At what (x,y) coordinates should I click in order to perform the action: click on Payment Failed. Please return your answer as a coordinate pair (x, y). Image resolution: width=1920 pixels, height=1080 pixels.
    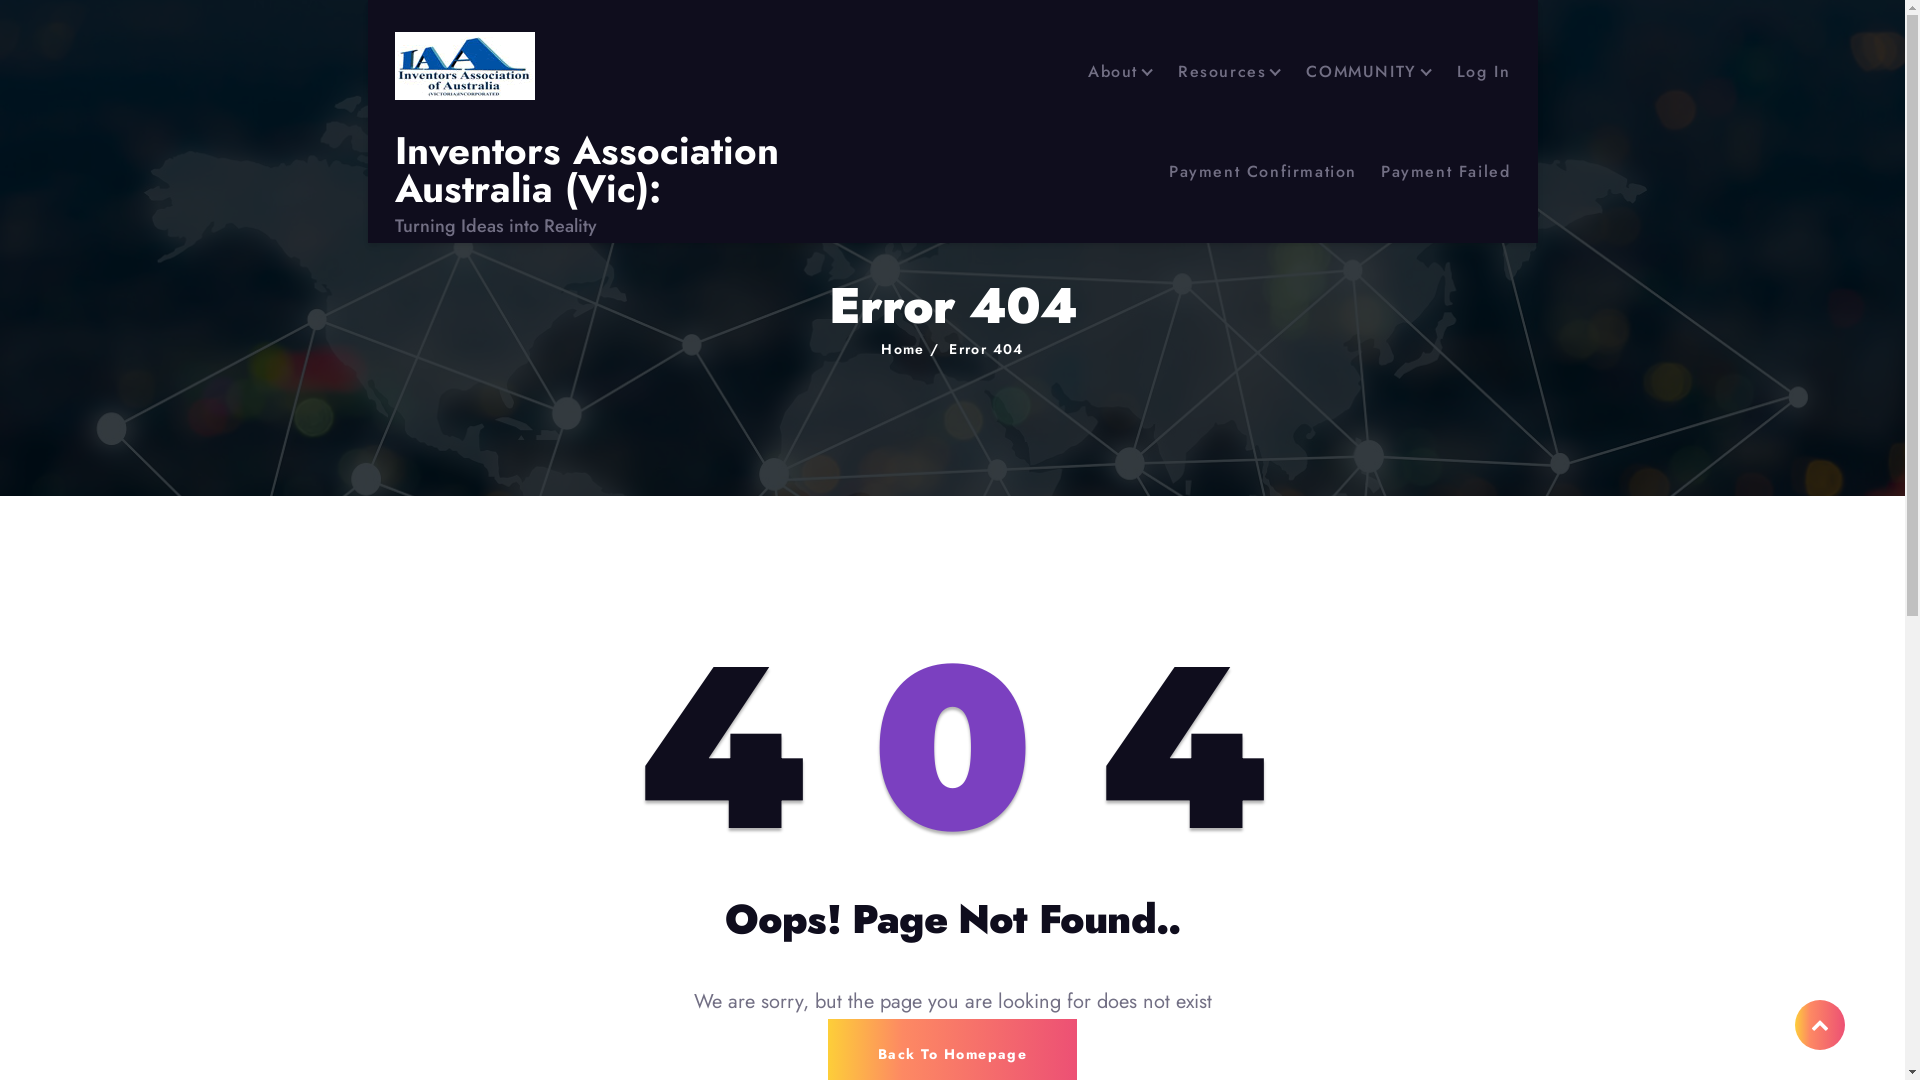
    Looking at the image, I should click on (1446, 172).